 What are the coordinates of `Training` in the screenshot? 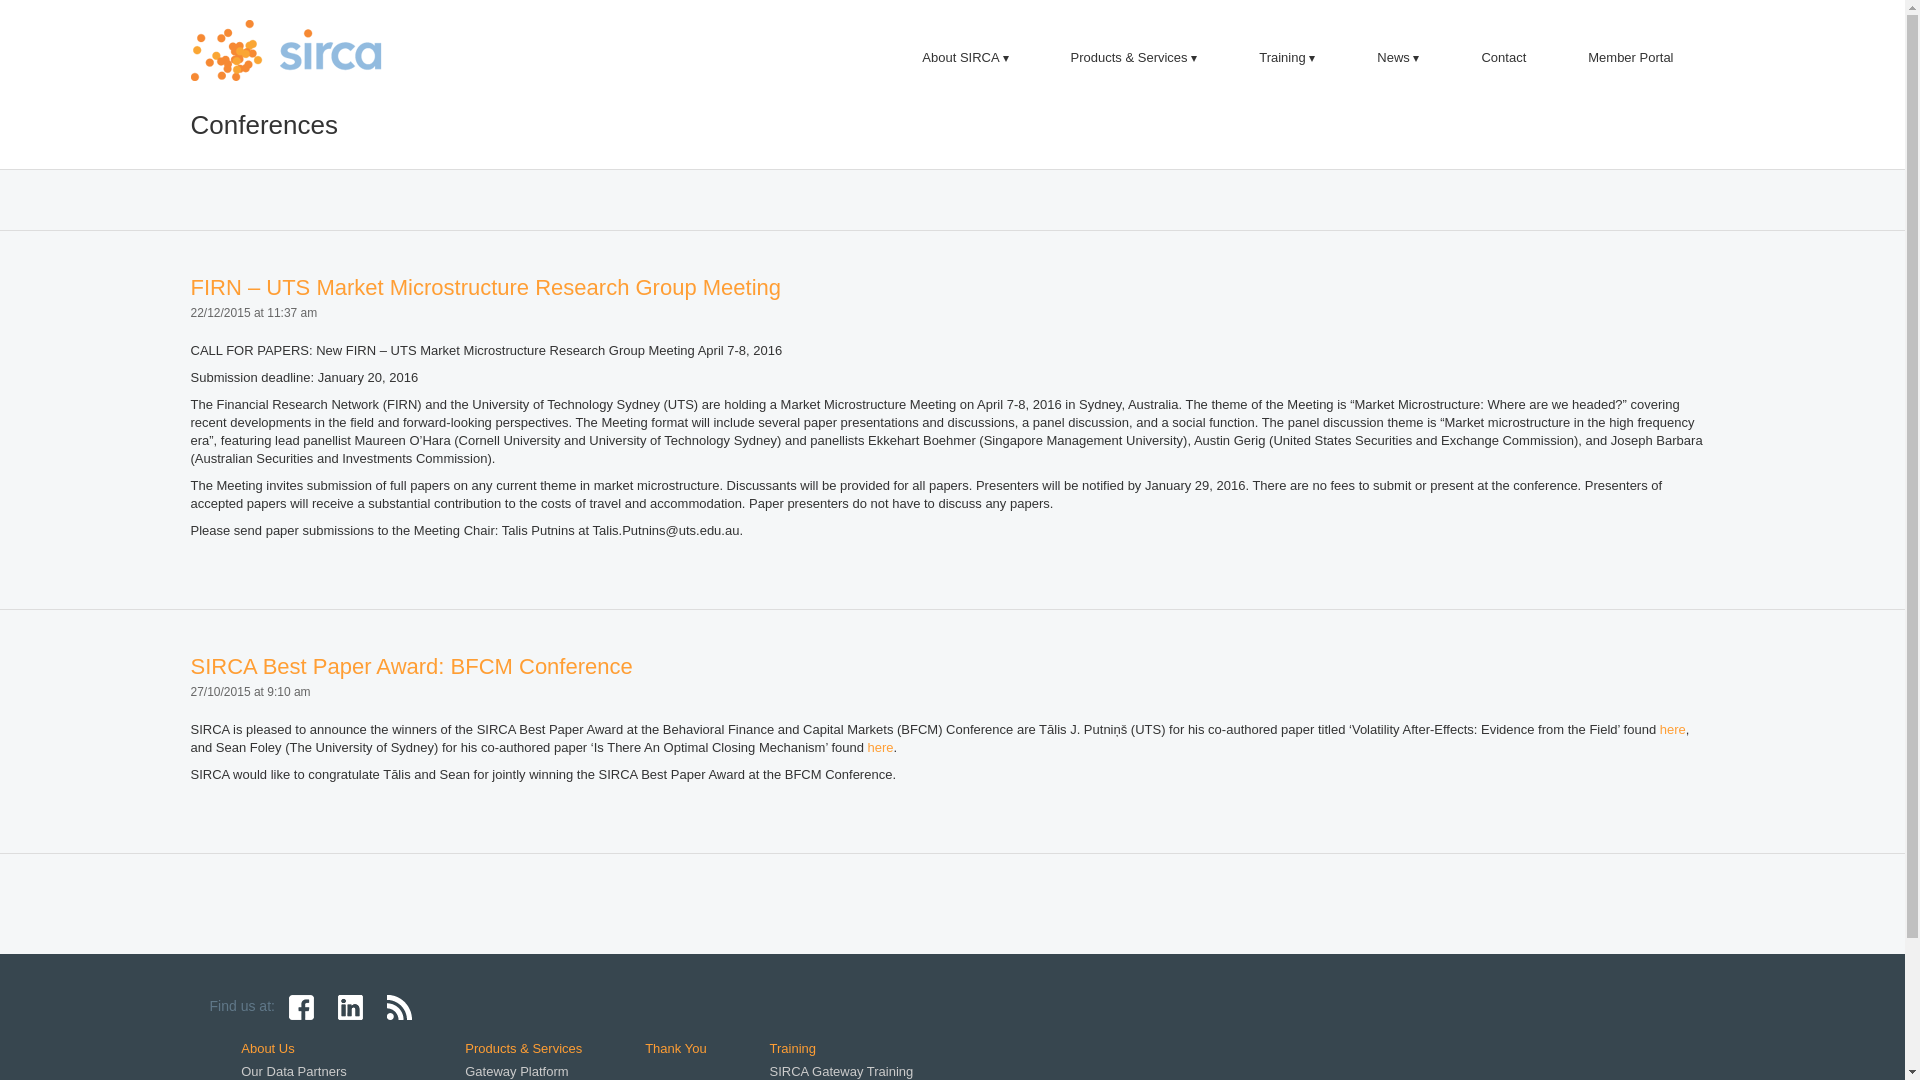 It's located at (1287, 58).